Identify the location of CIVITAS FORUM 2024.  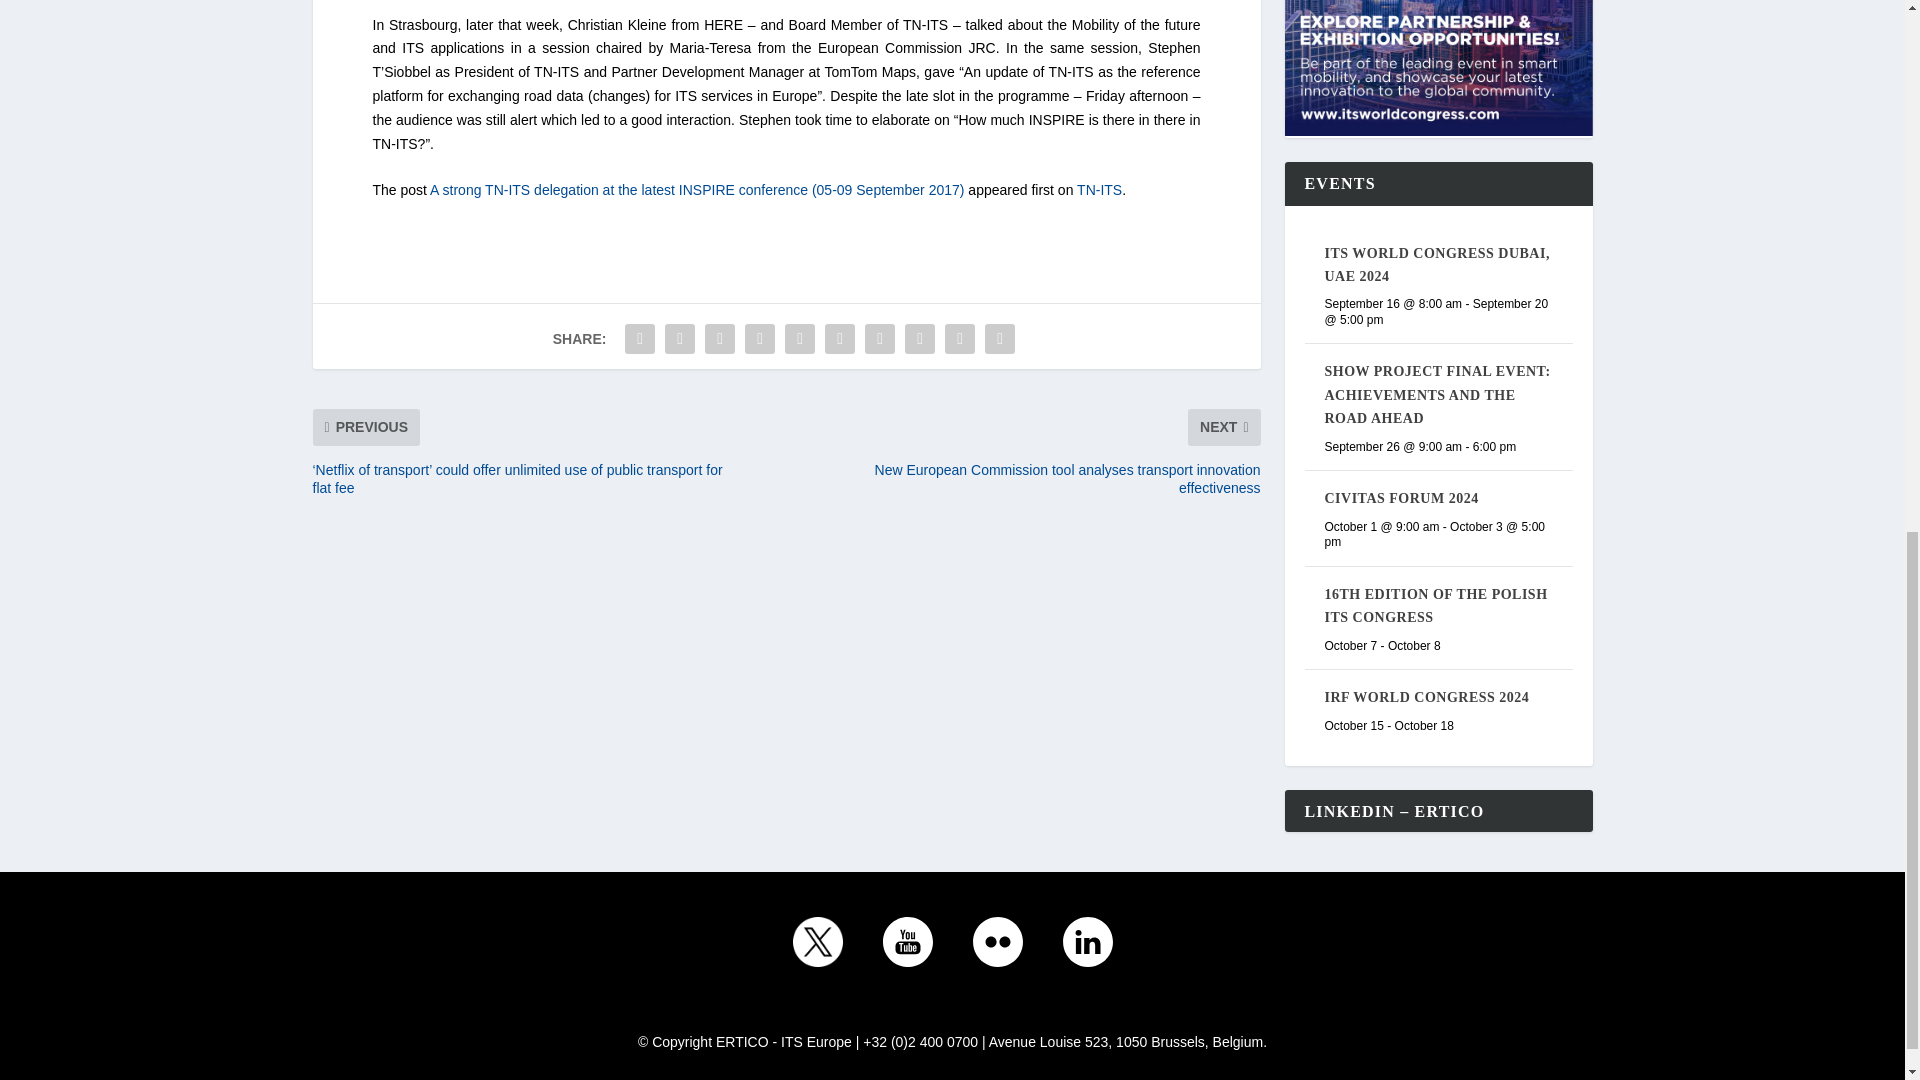
(1401, 498).